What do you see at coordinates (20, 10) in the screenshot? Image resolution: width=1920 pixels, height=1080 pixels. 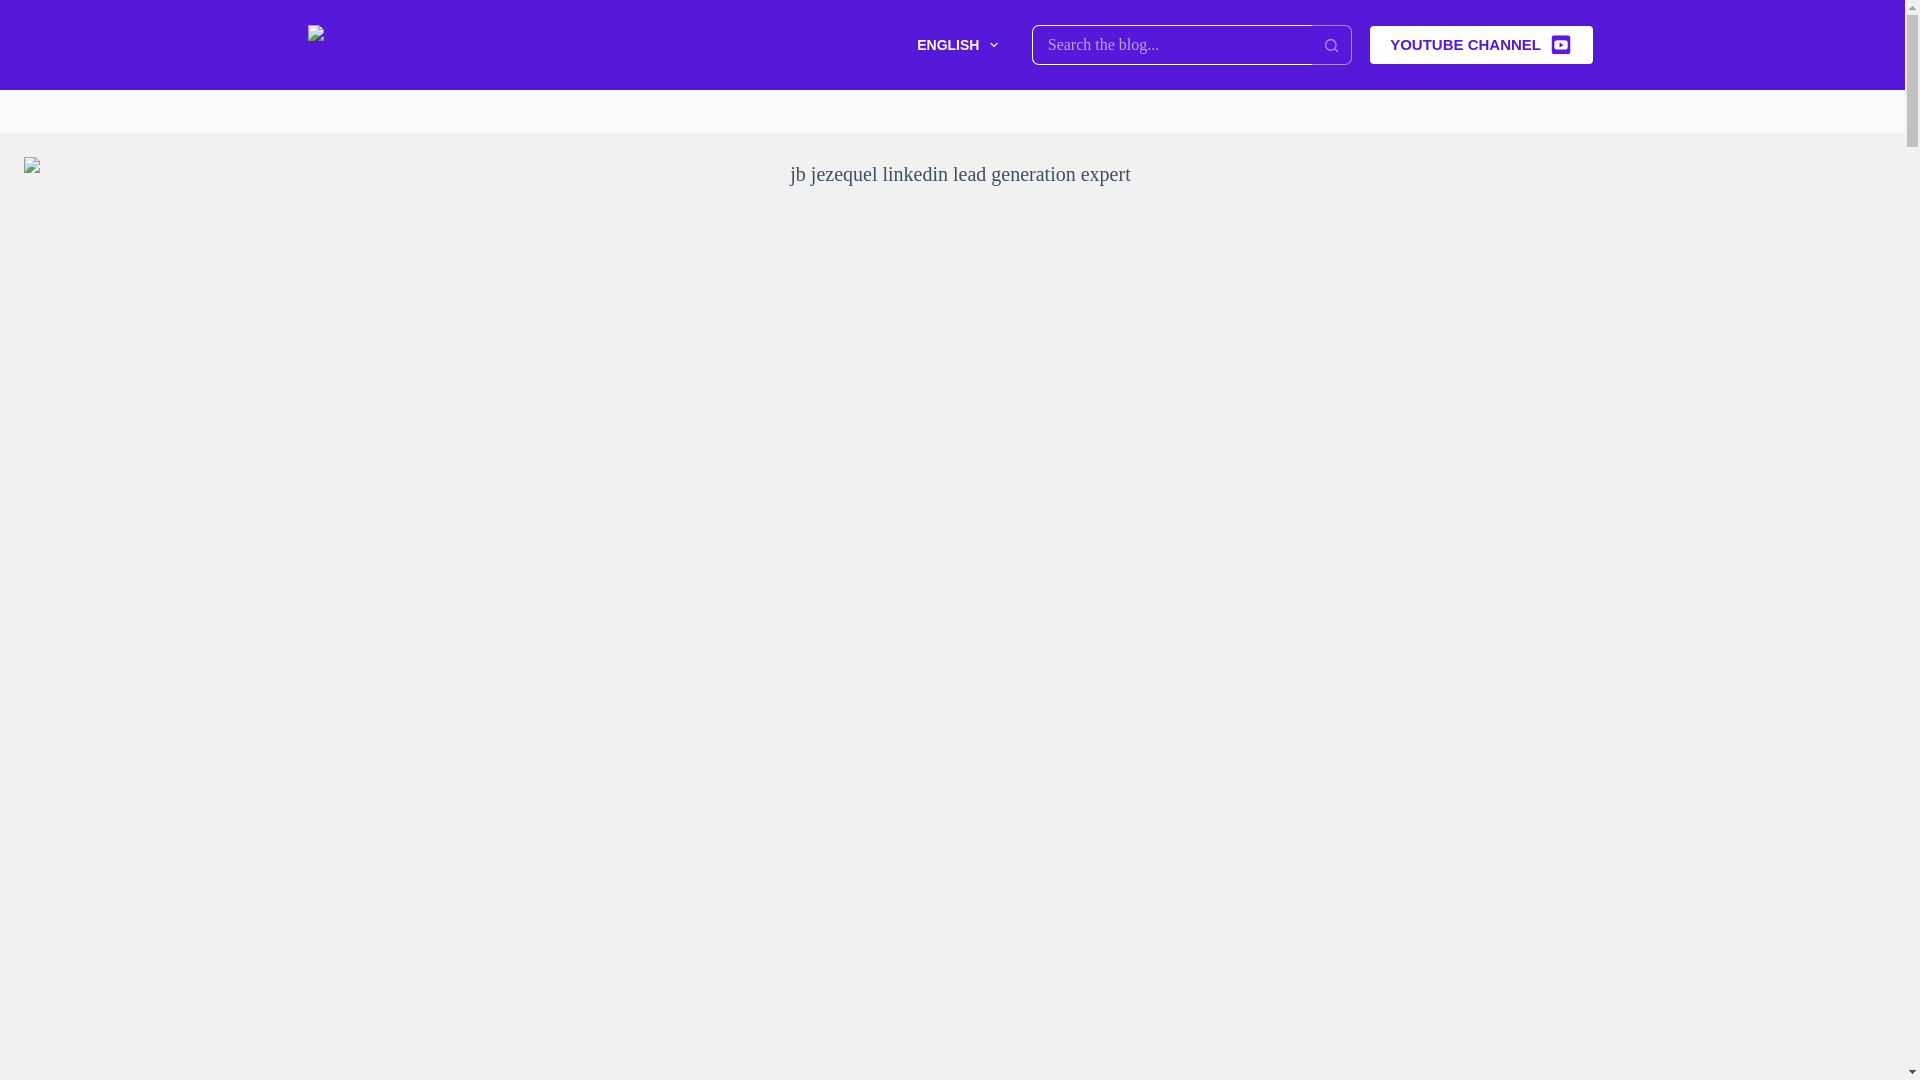 I see `Skip to content` at bounding box center [20, 10].